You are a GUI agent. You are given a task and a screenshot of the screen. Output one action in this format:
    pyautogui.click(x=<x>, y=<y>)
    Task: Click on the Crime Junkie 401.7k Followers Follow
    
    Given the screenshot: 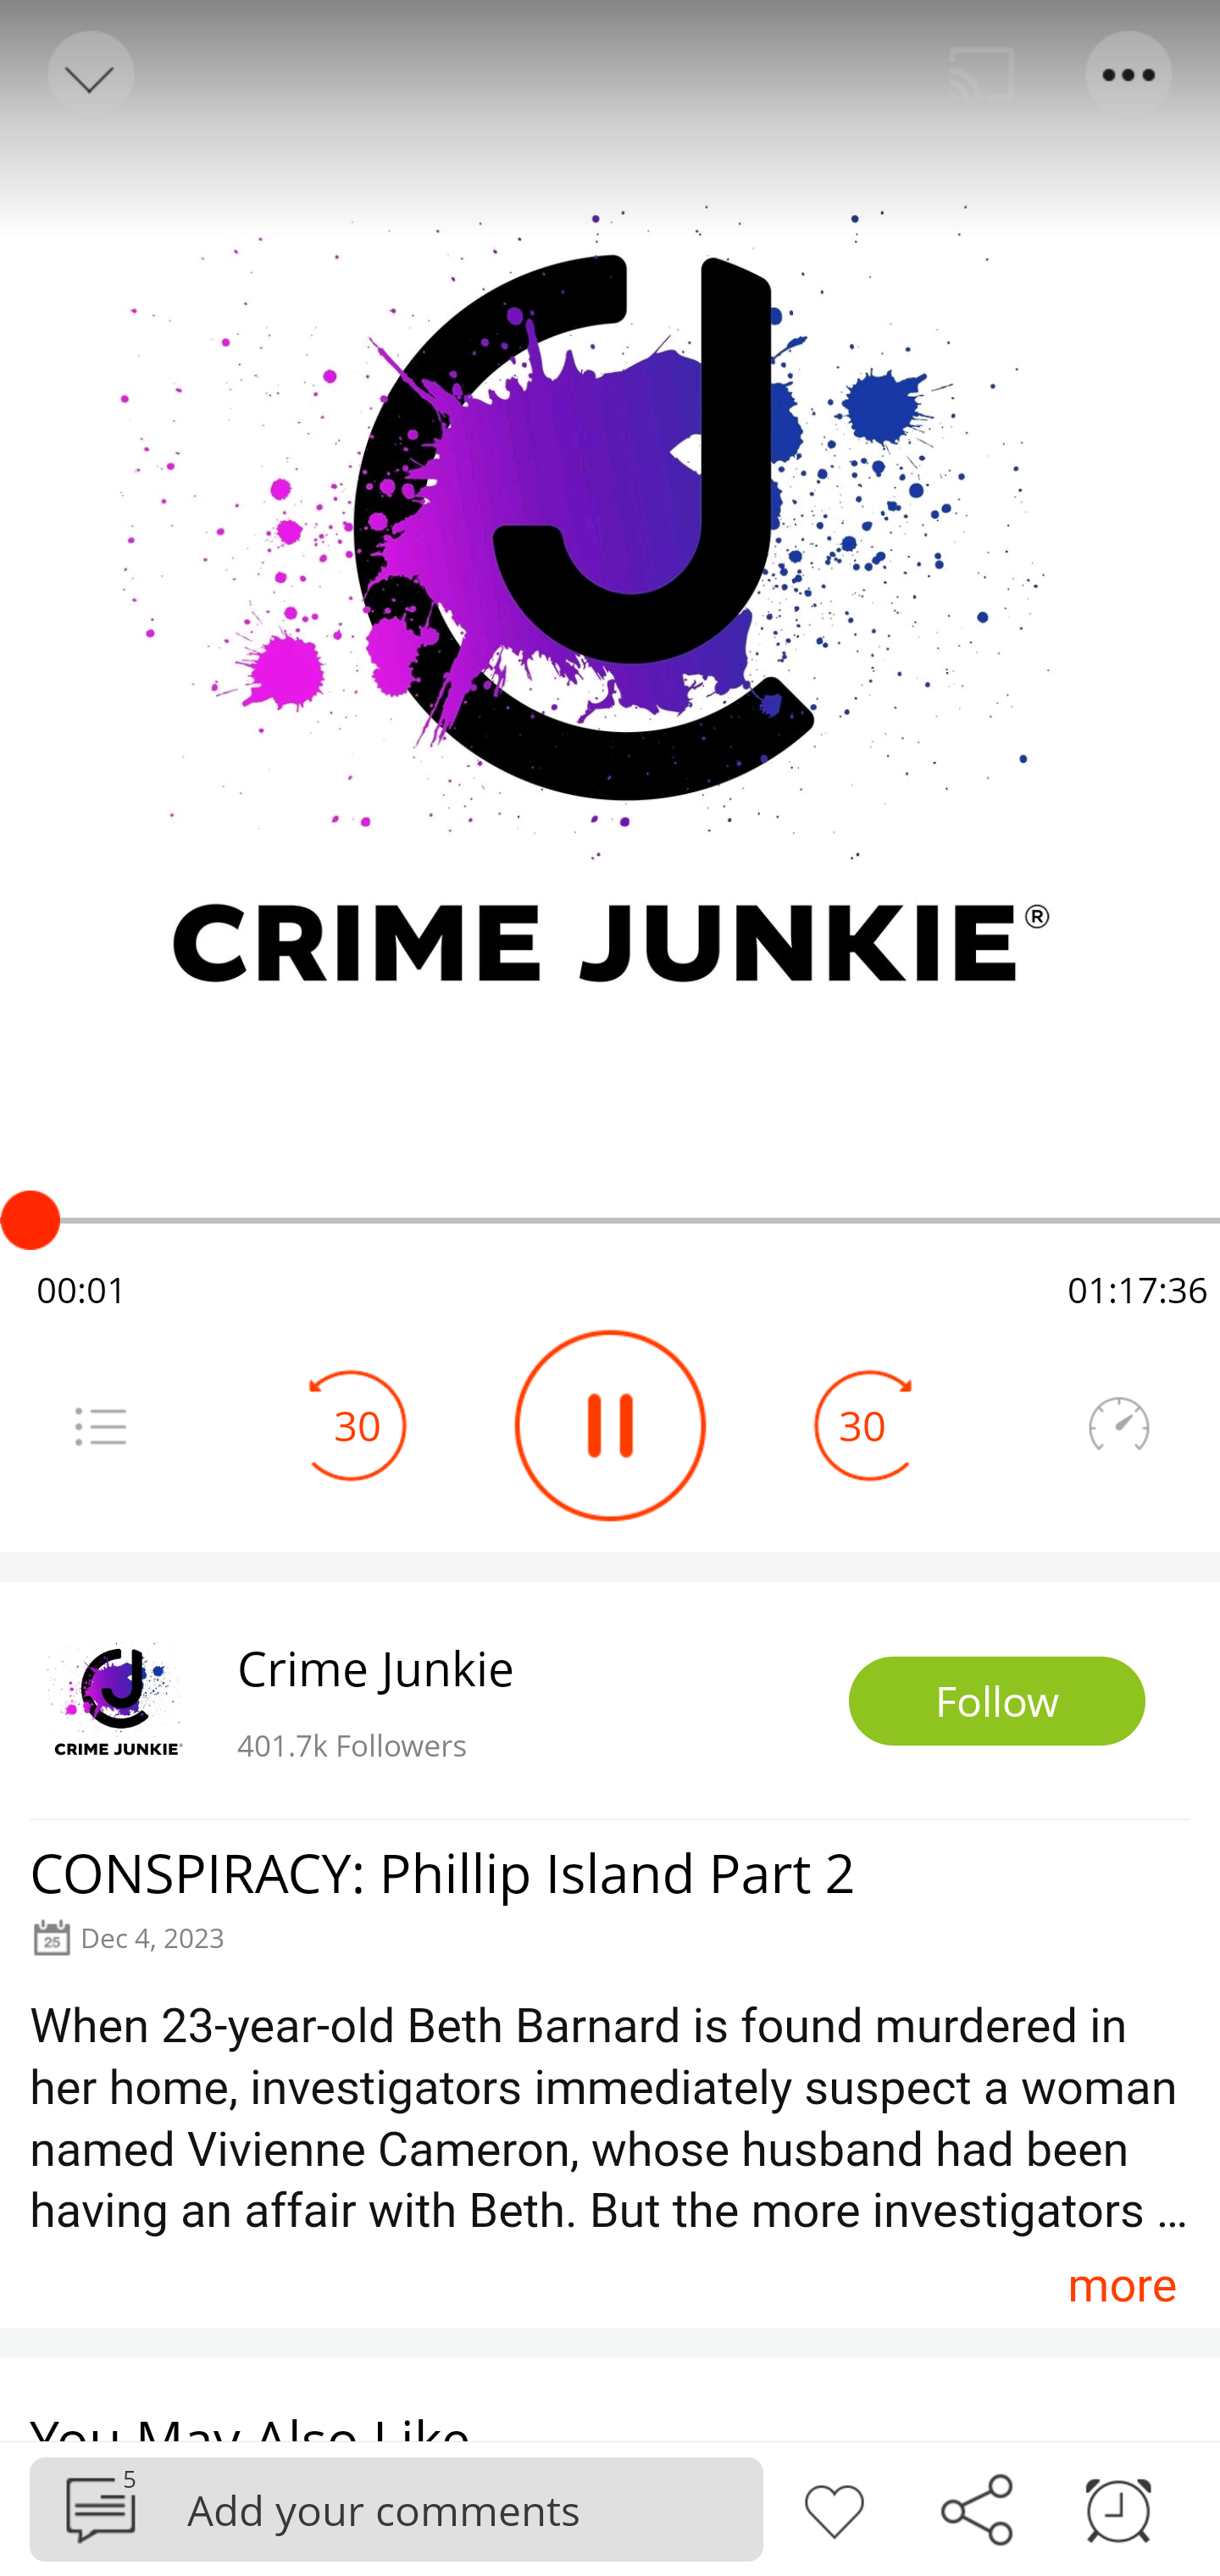 What is the action you would take?
    pyautogui.click(x=610, y=1700)
    